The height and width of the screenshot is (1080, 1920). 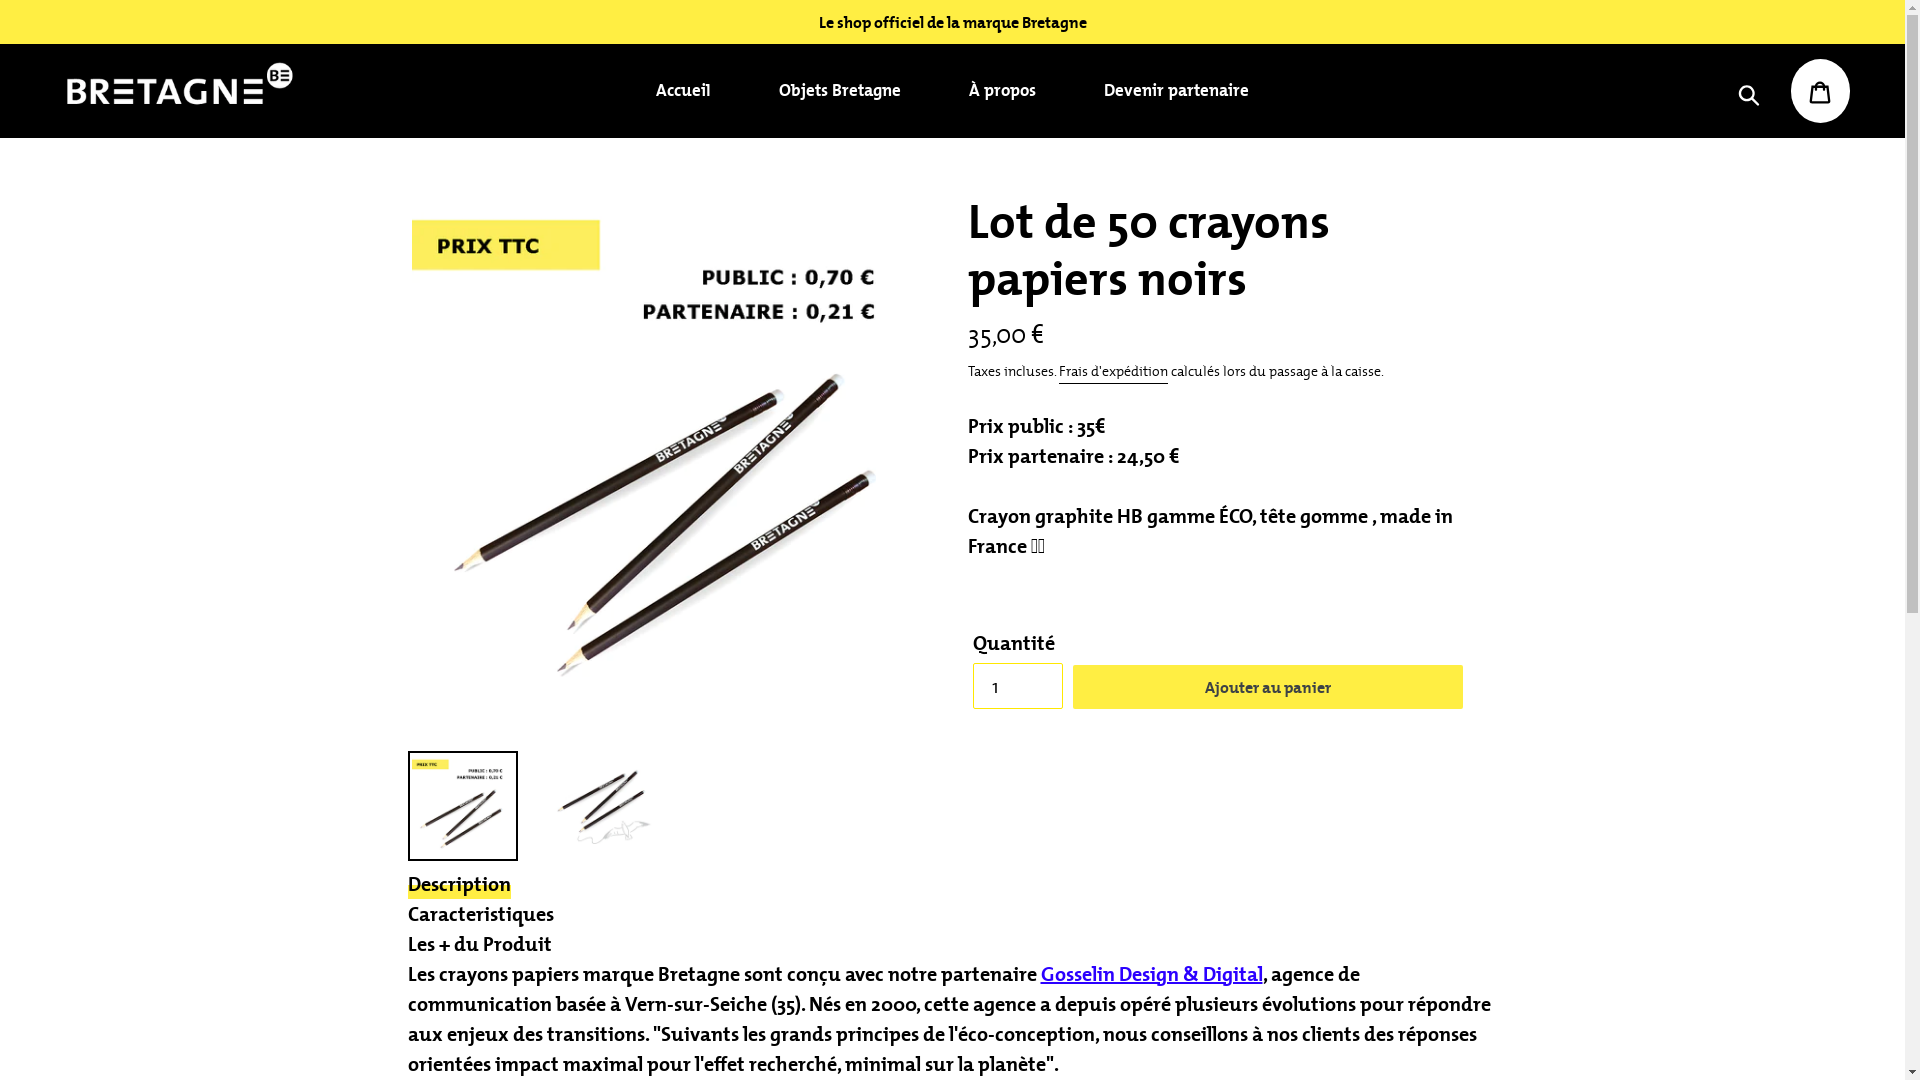 What do you see at coordinates (1144, 974) in the screenshot?
I see `e Gosselin Design & Digital` at bounding box center [1144, 974].